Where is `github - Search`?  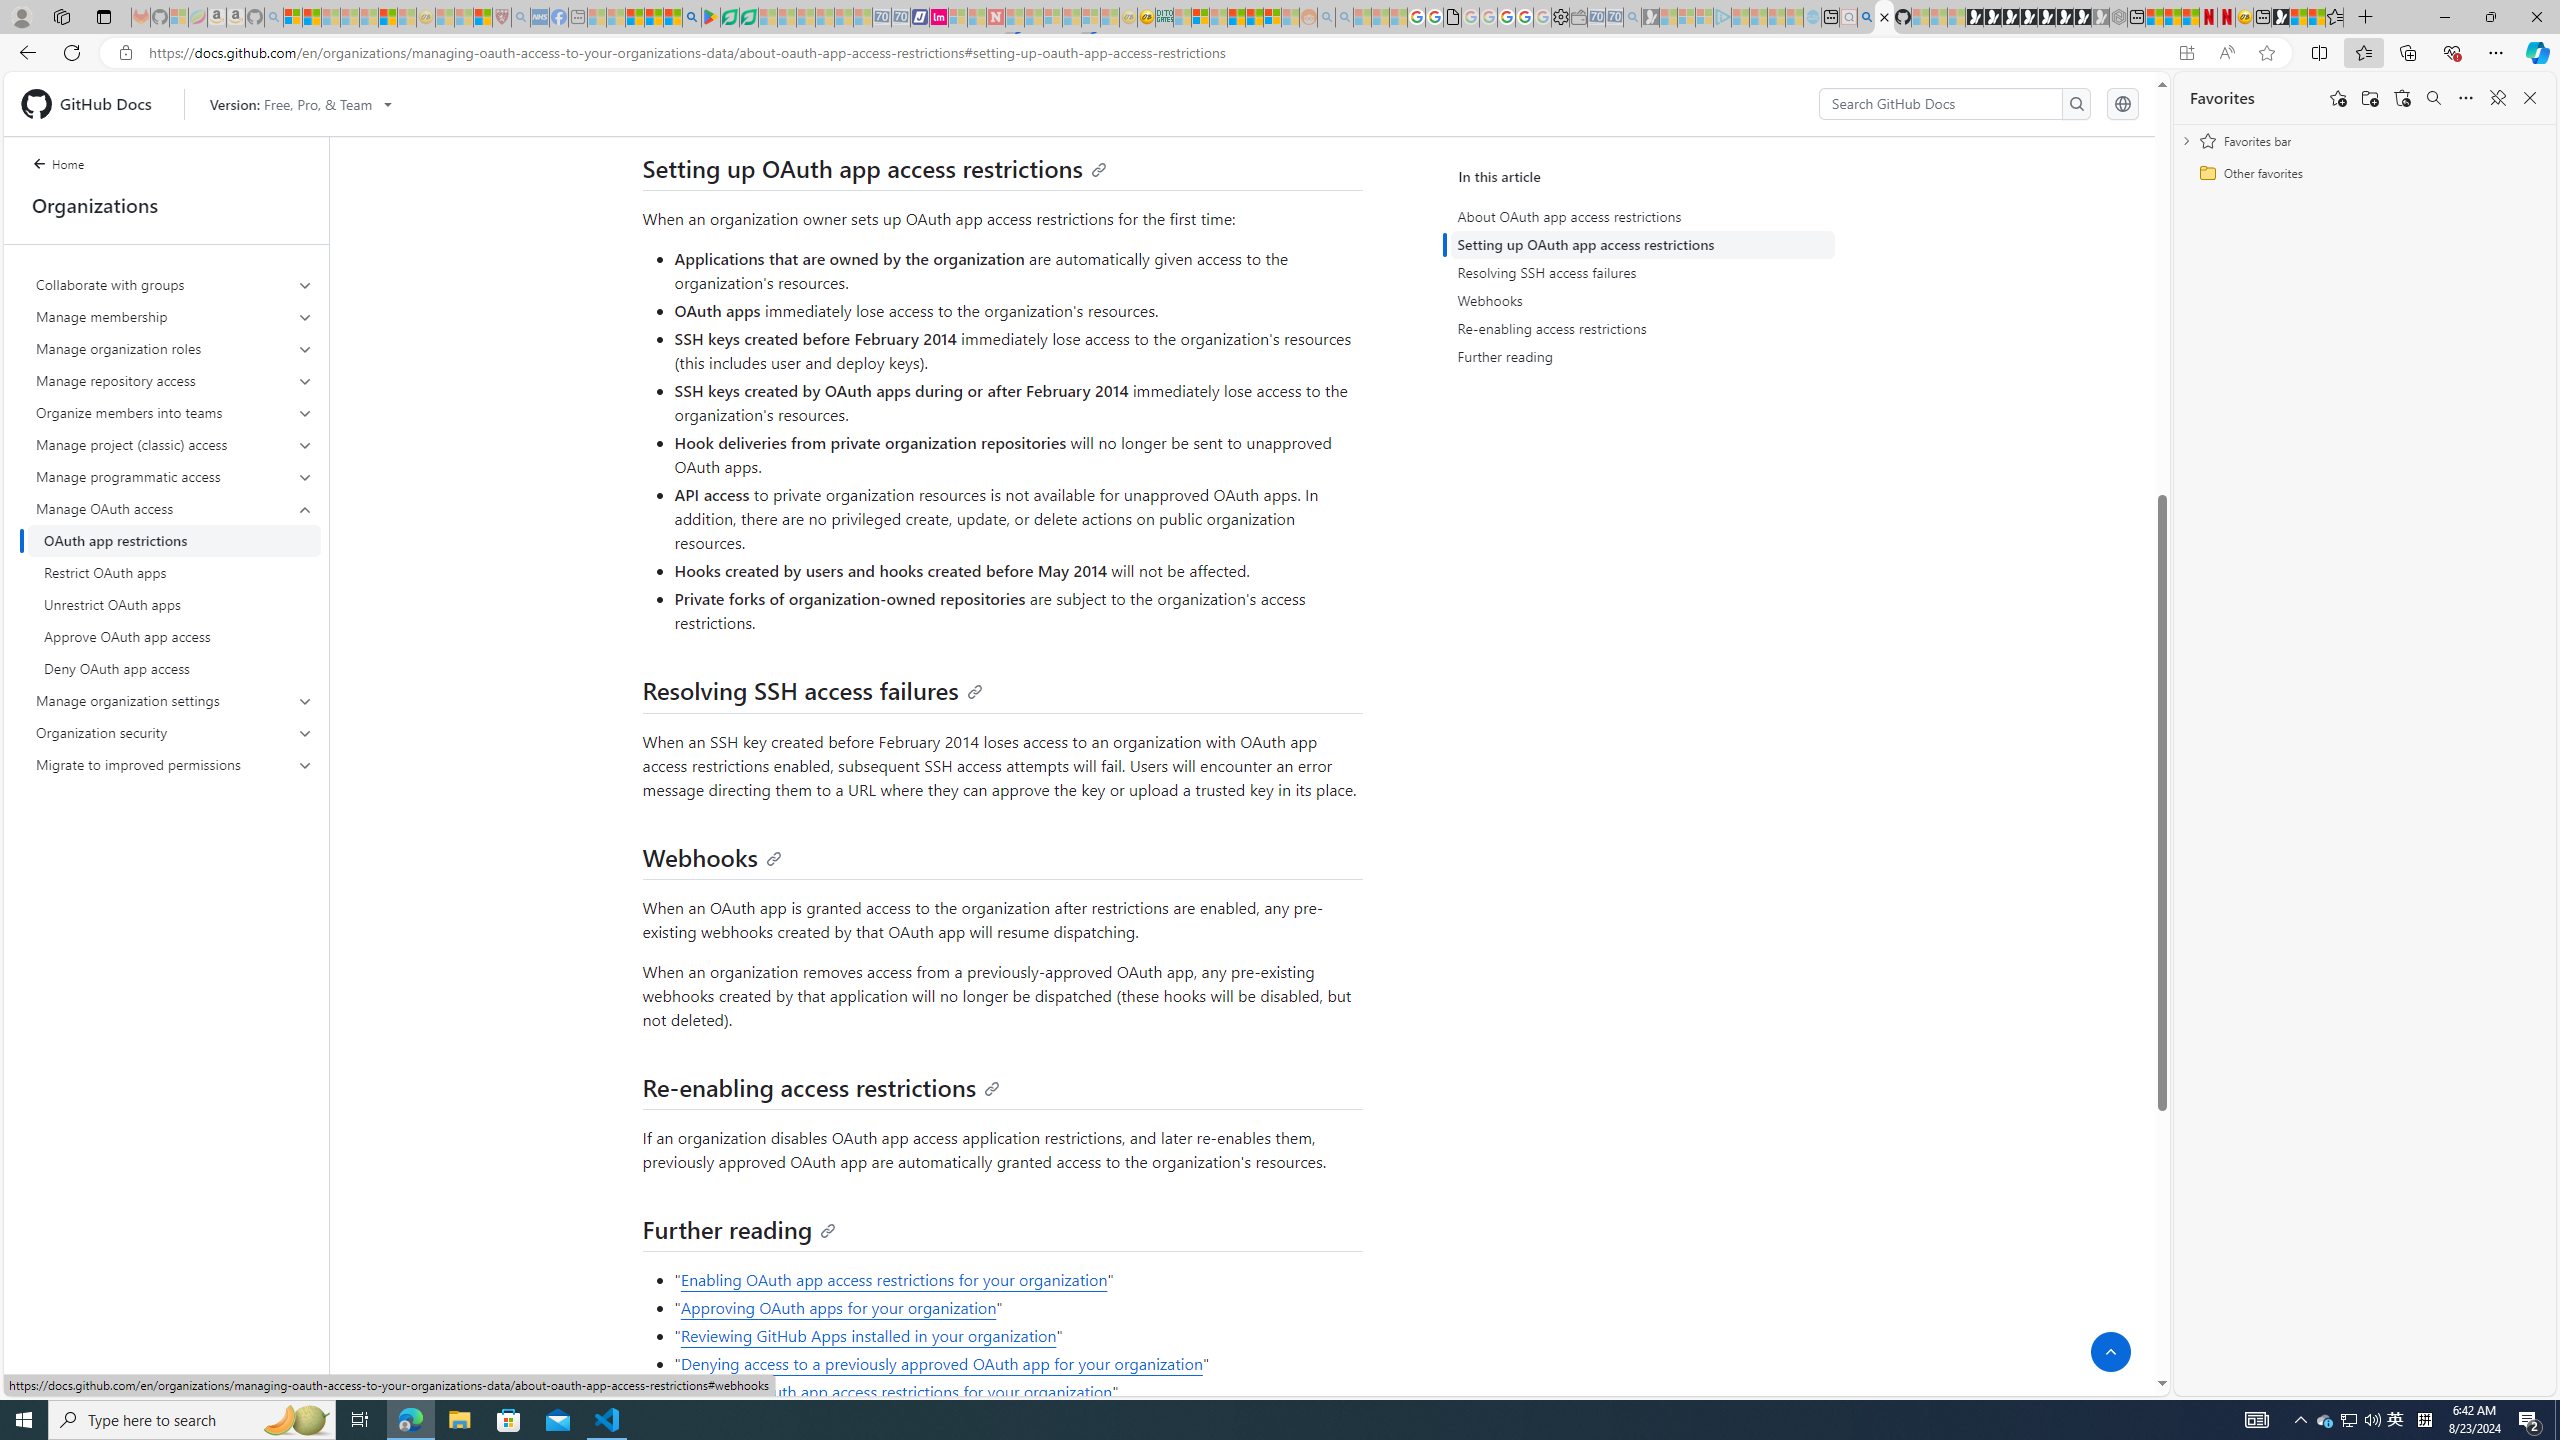
github - Search is located at coordinates (1866, 17).